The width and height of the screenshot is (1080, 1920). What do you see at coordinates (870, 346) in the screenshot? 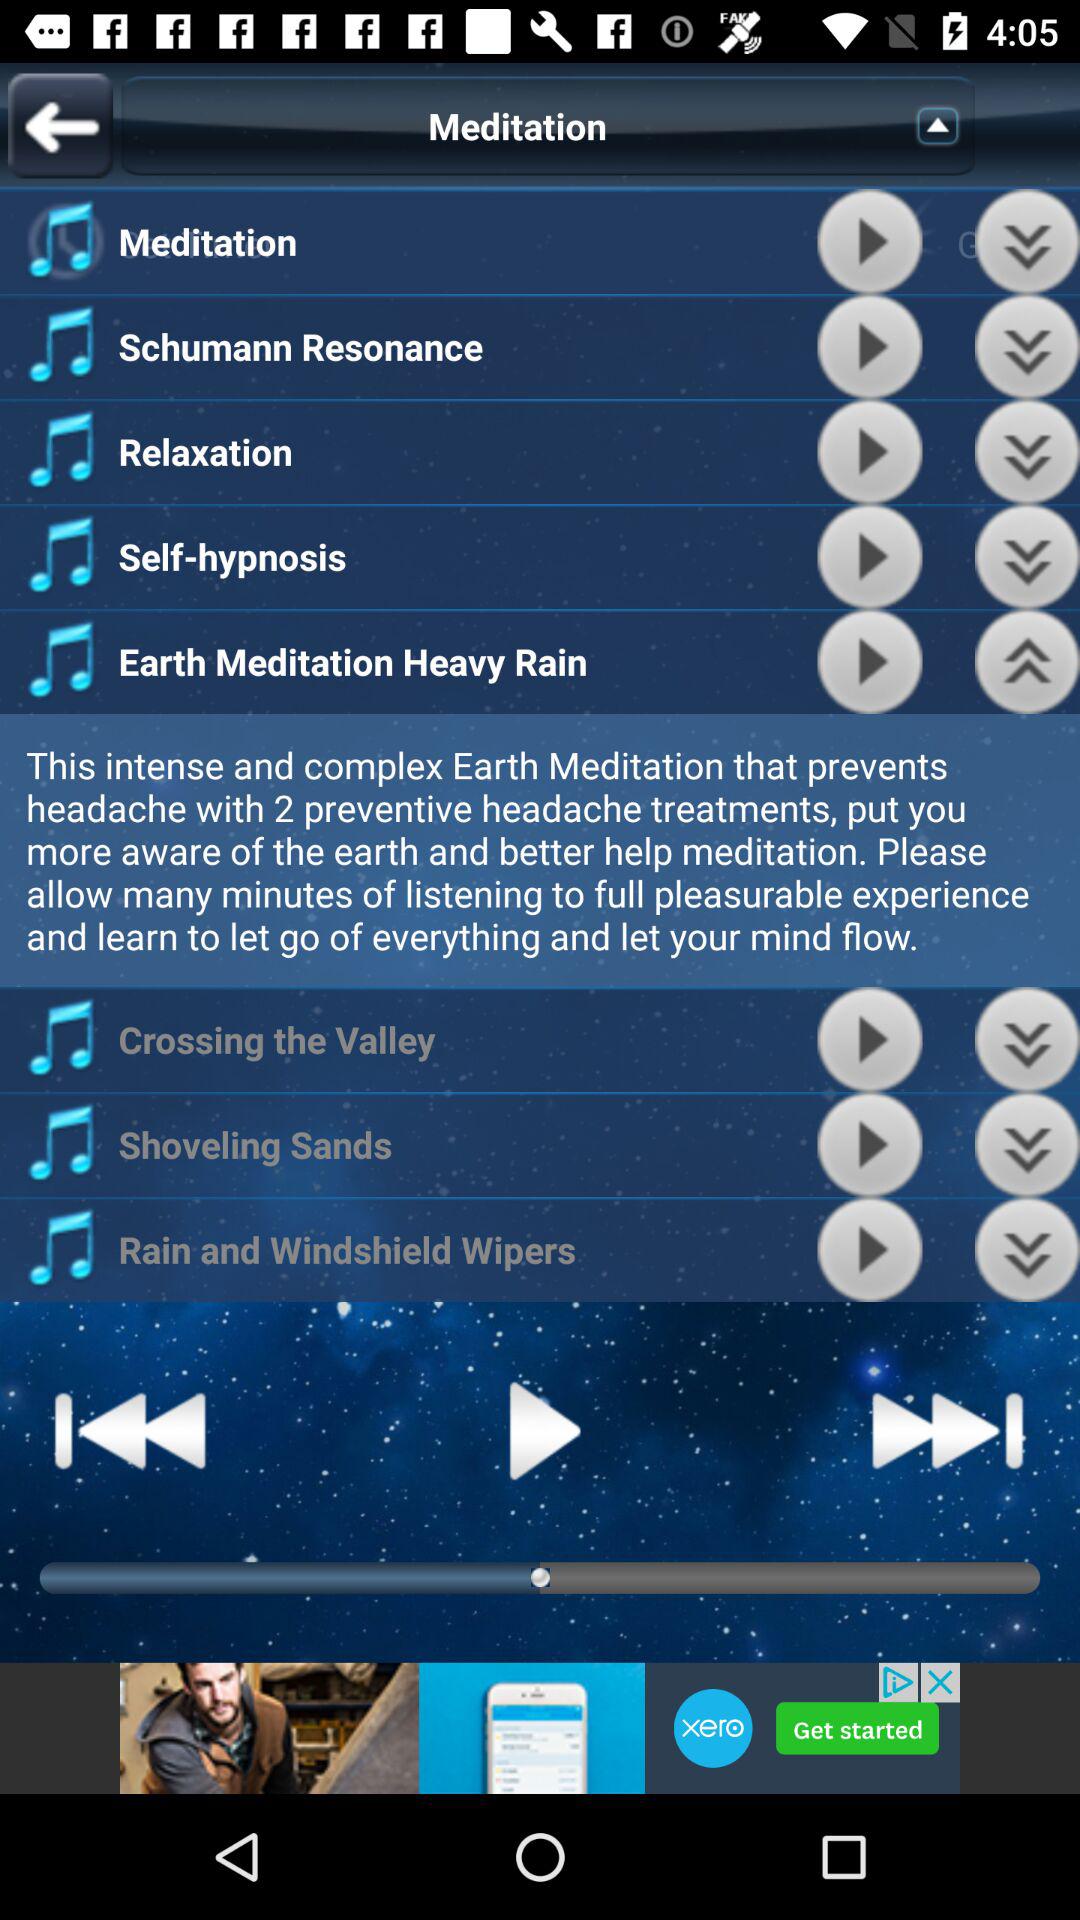
I see `go to play` at bounding box center [870, 346].